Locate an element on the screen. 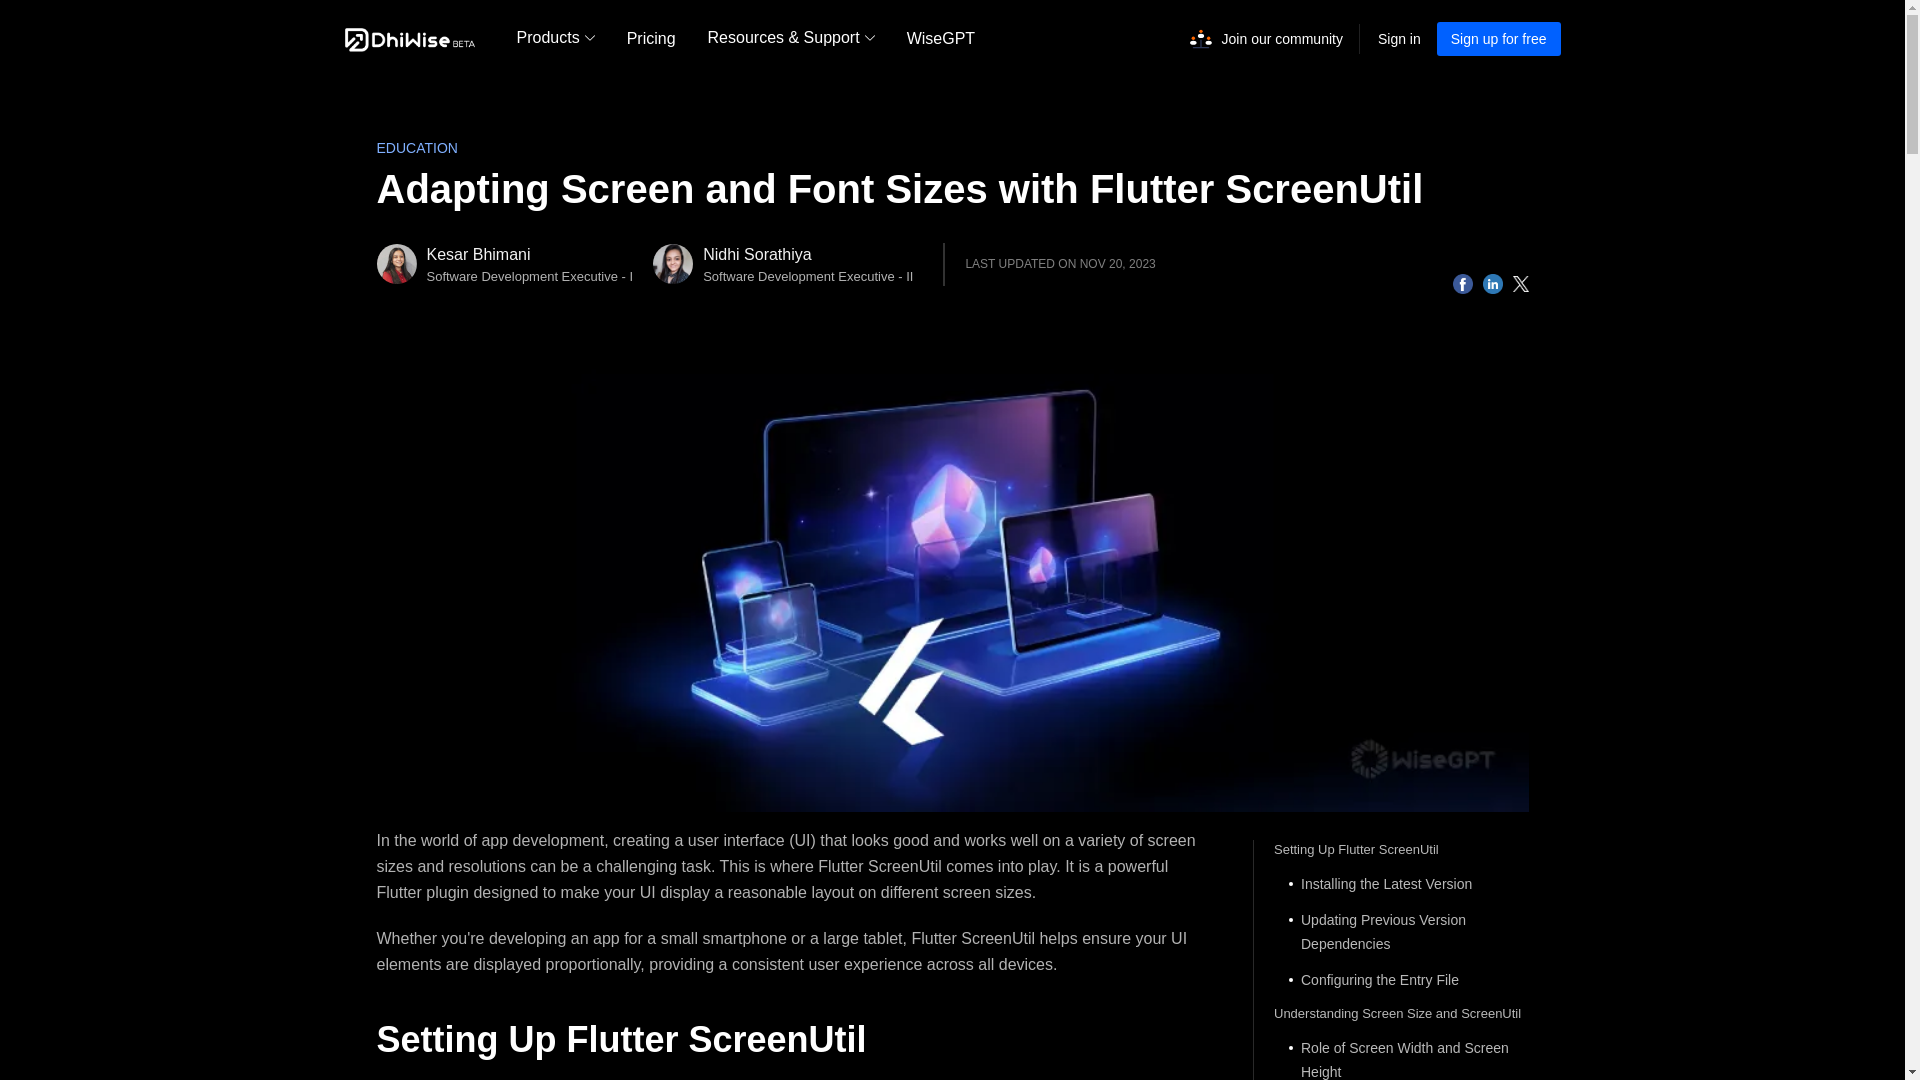  Tweet is located at coordinates (1520, 284).